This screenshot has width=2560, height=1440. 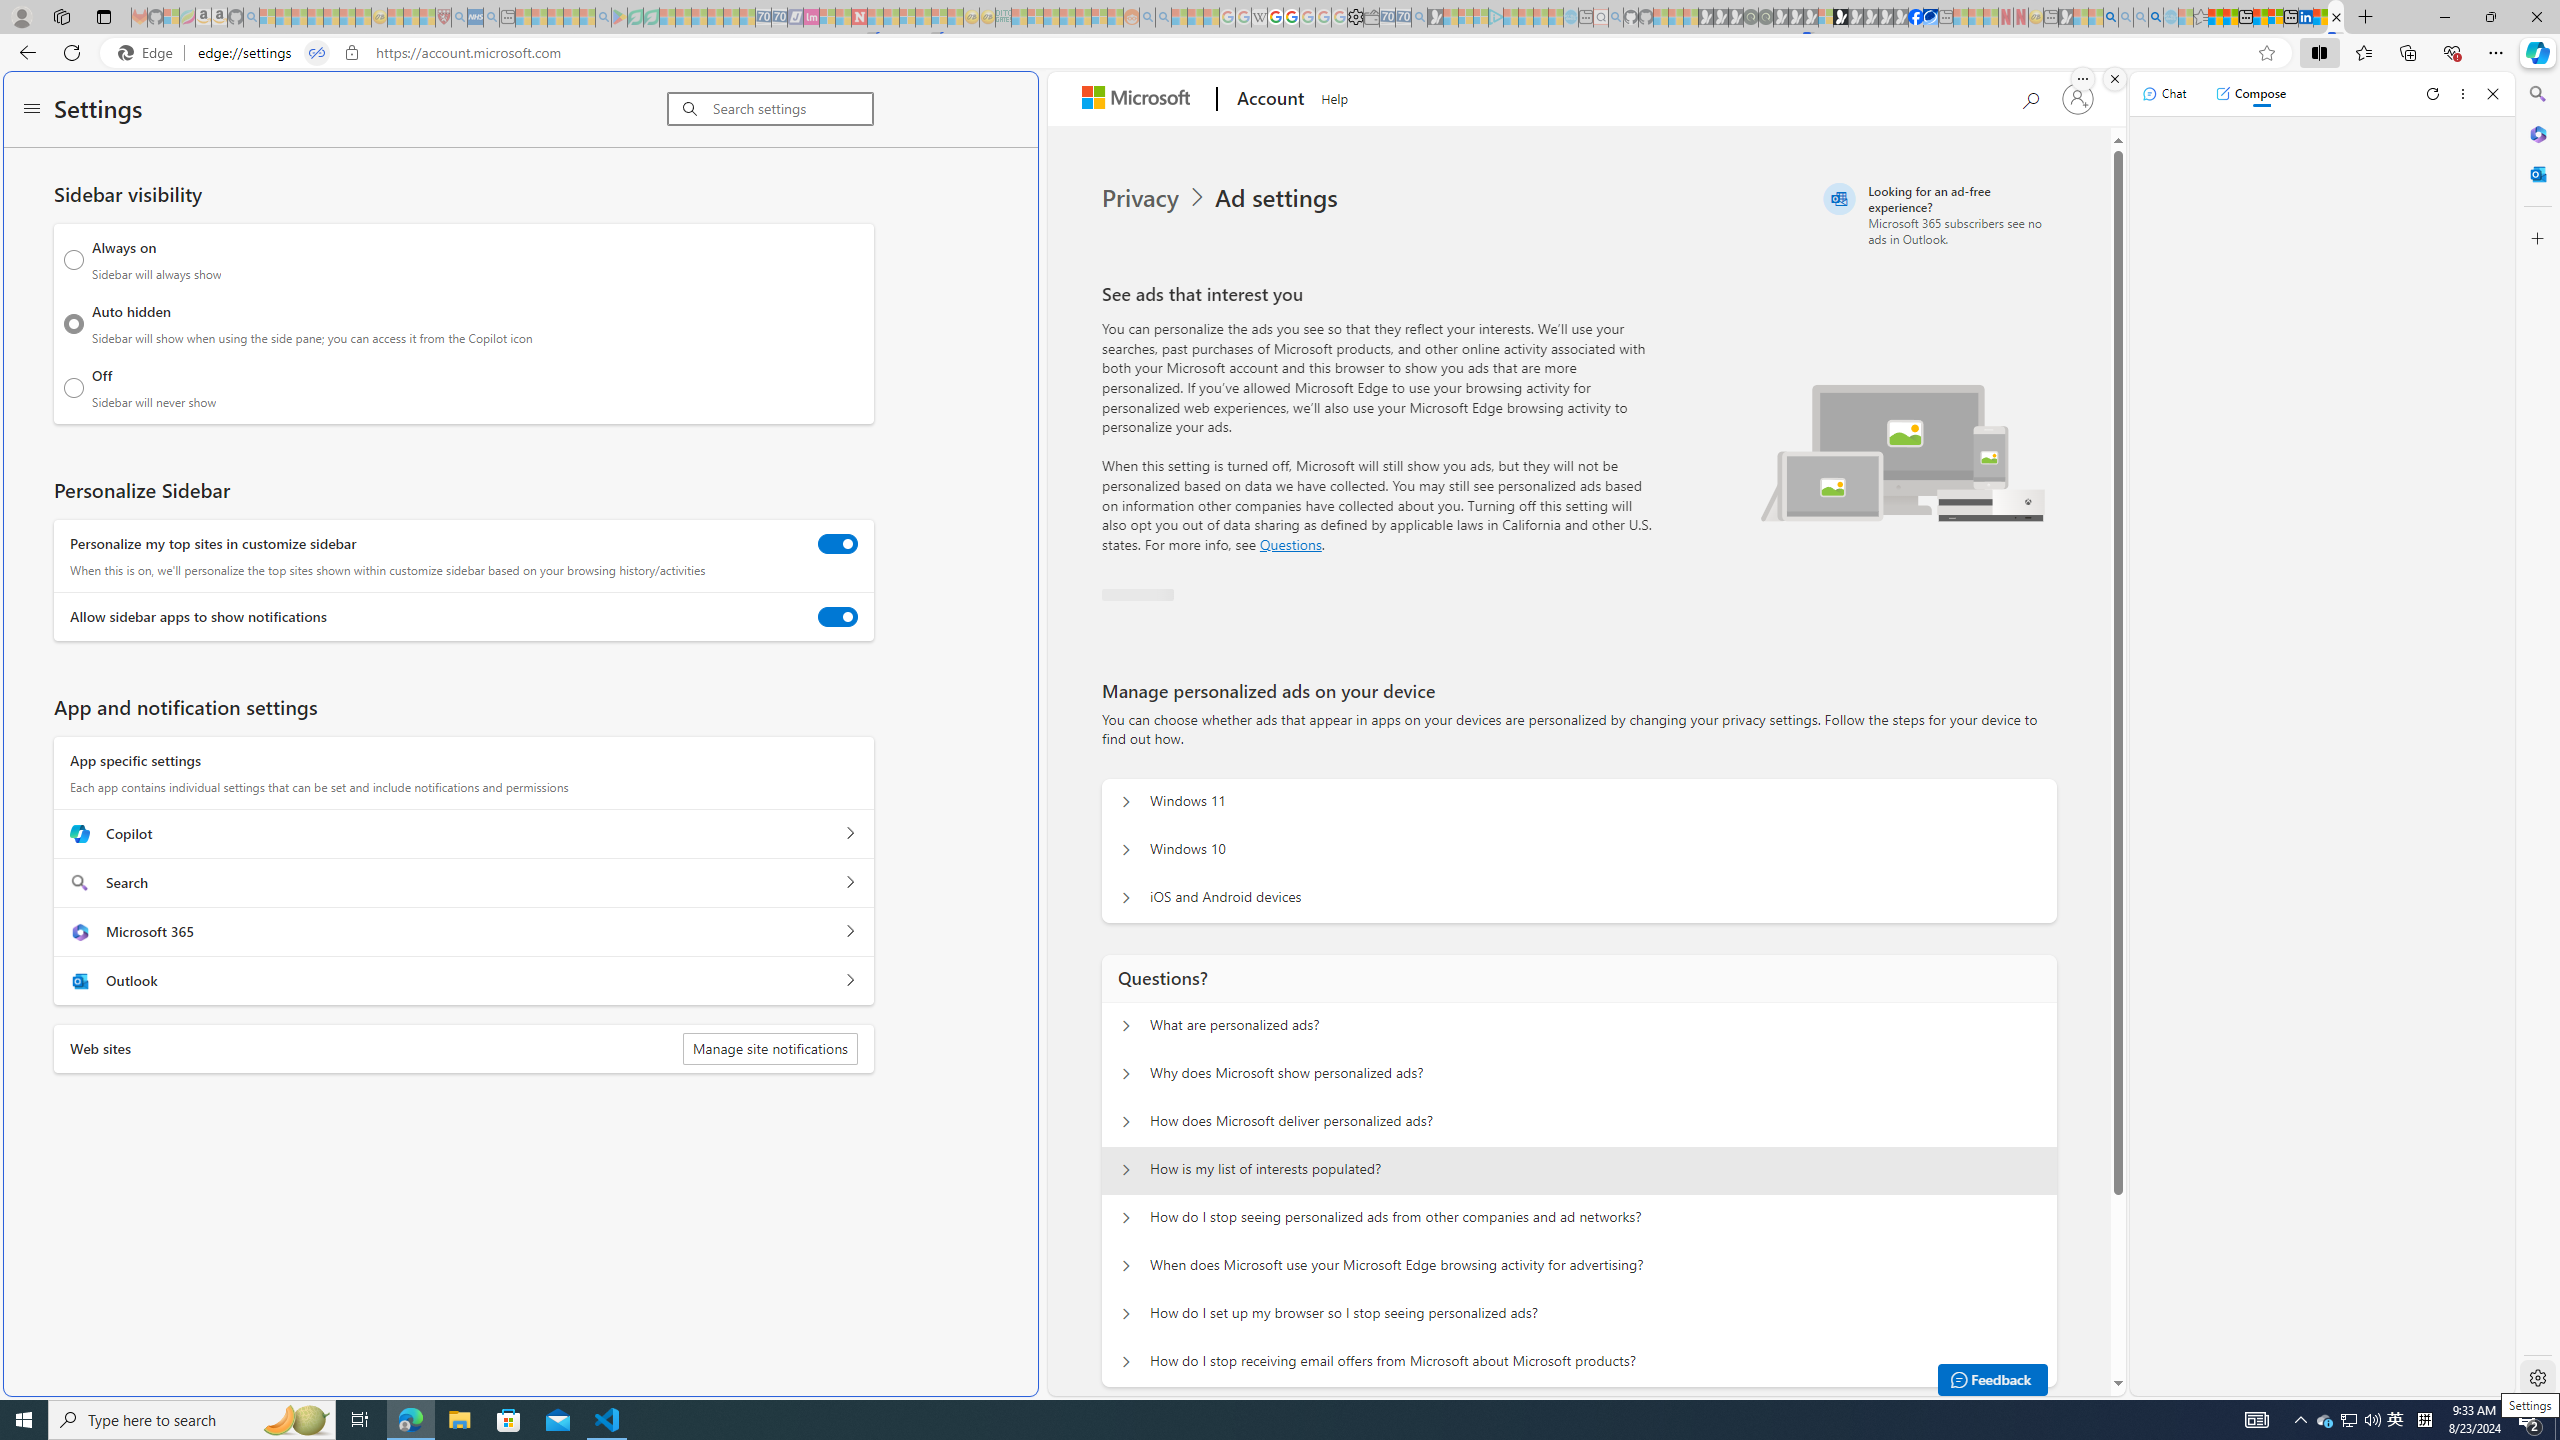 I want to click on Edge, so click(x=149, y=53).